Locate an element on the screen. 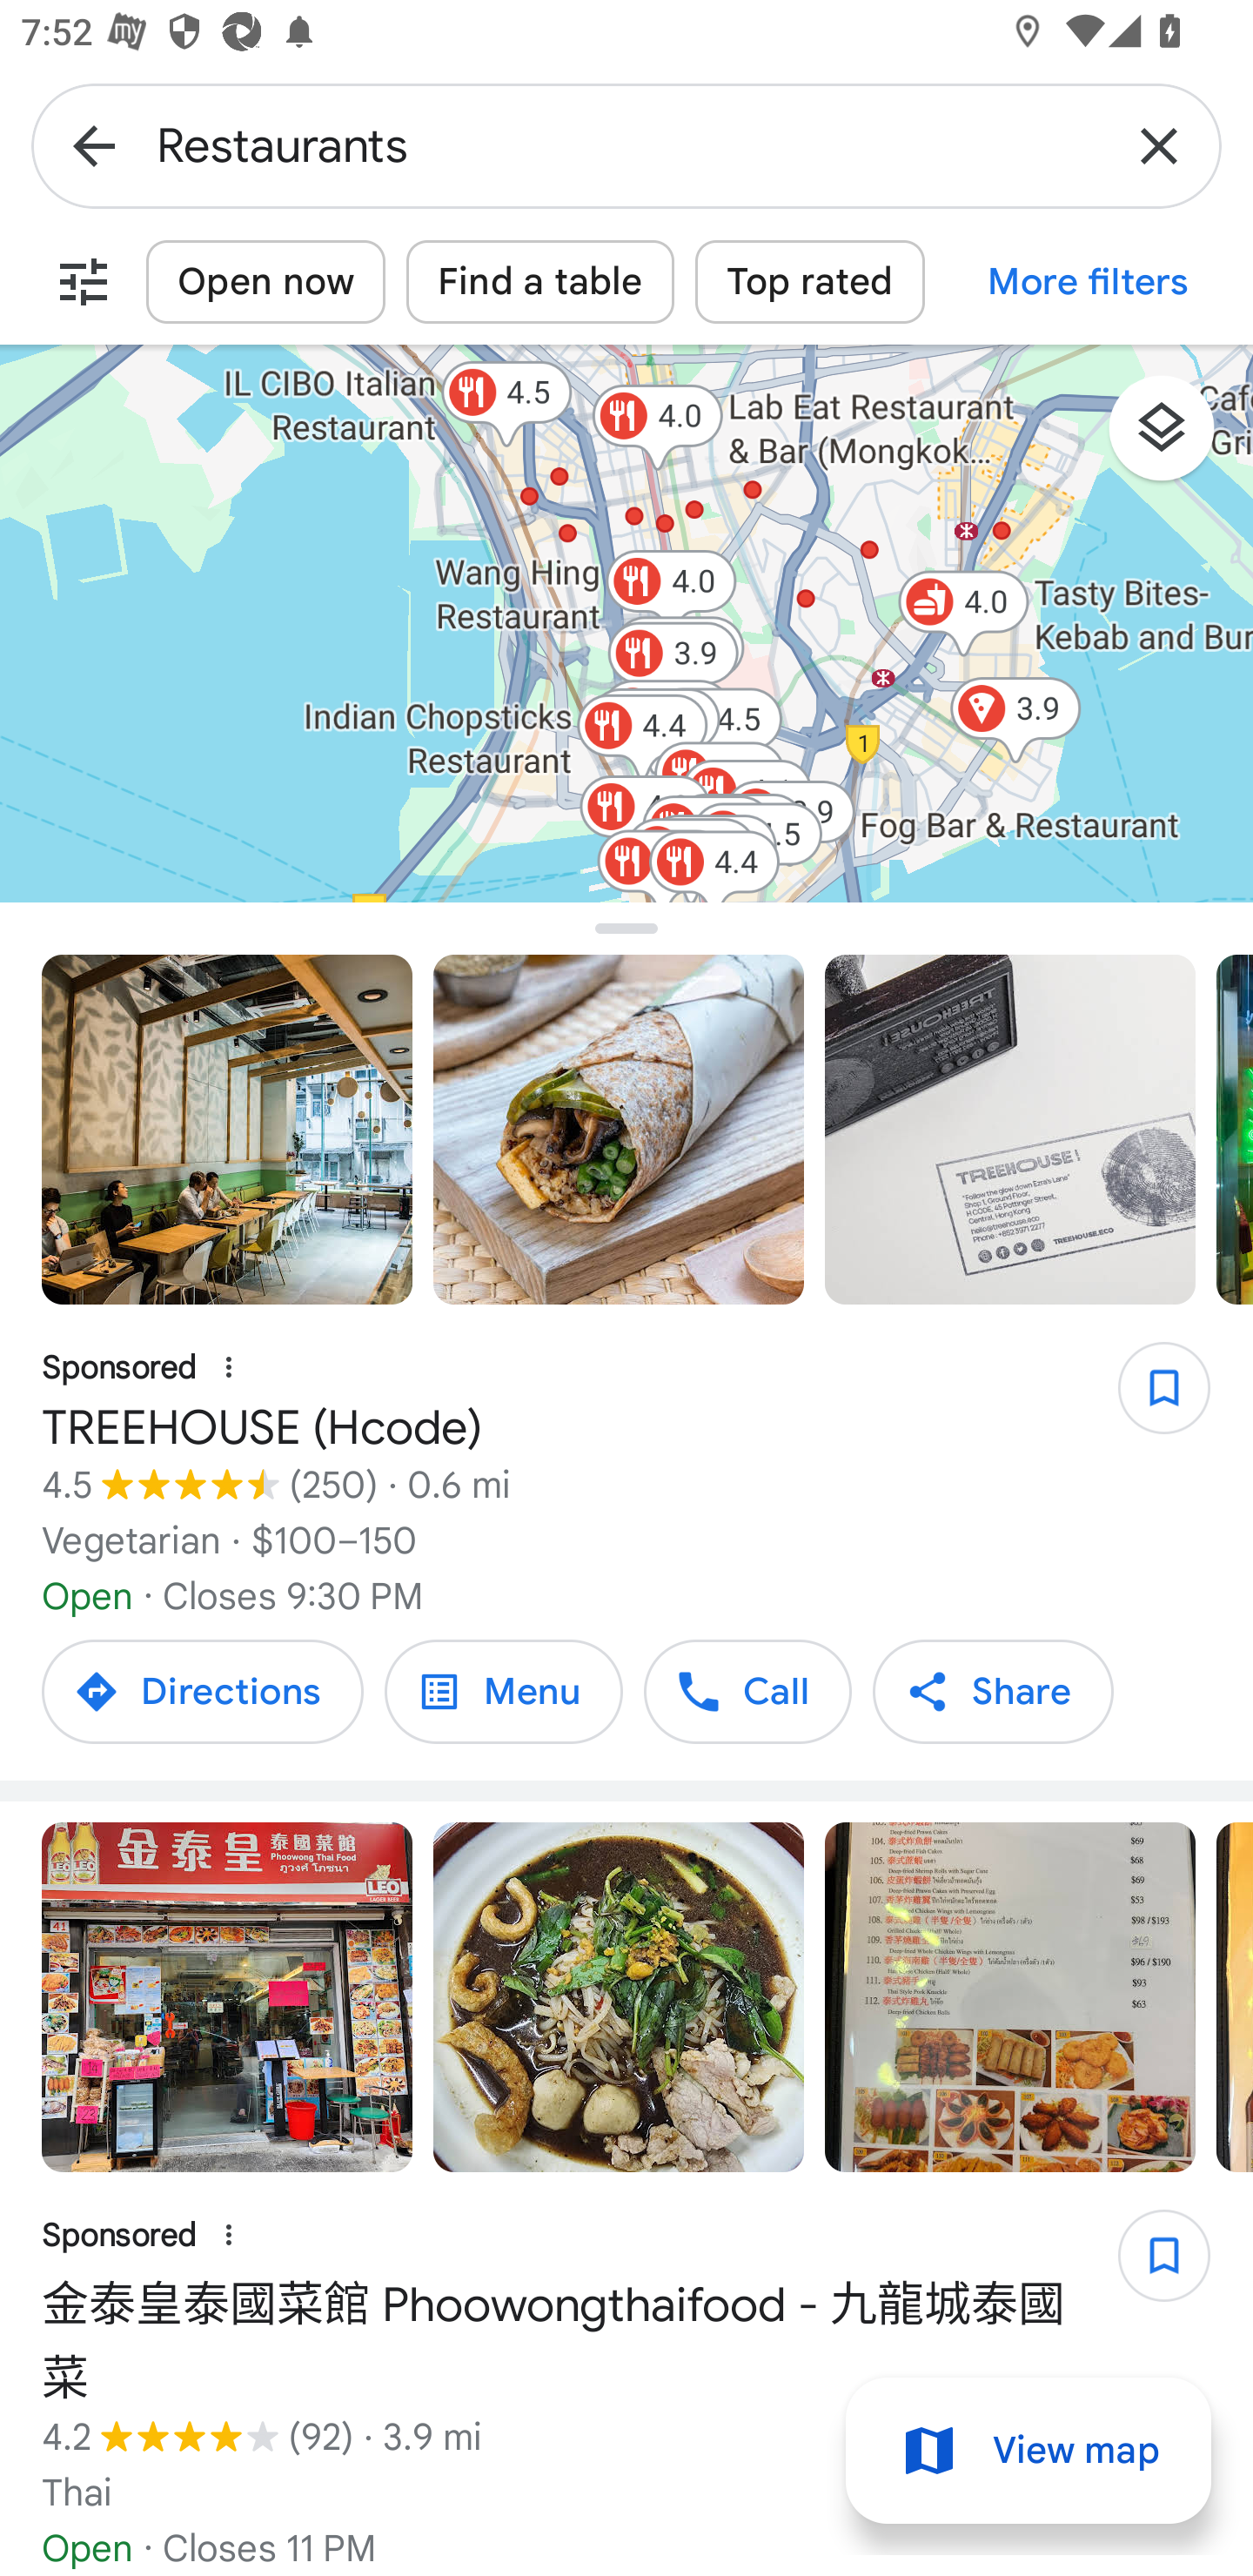 This screenshot has width=1253, height=2576. About this ad is located at coordinates (229, 2234).